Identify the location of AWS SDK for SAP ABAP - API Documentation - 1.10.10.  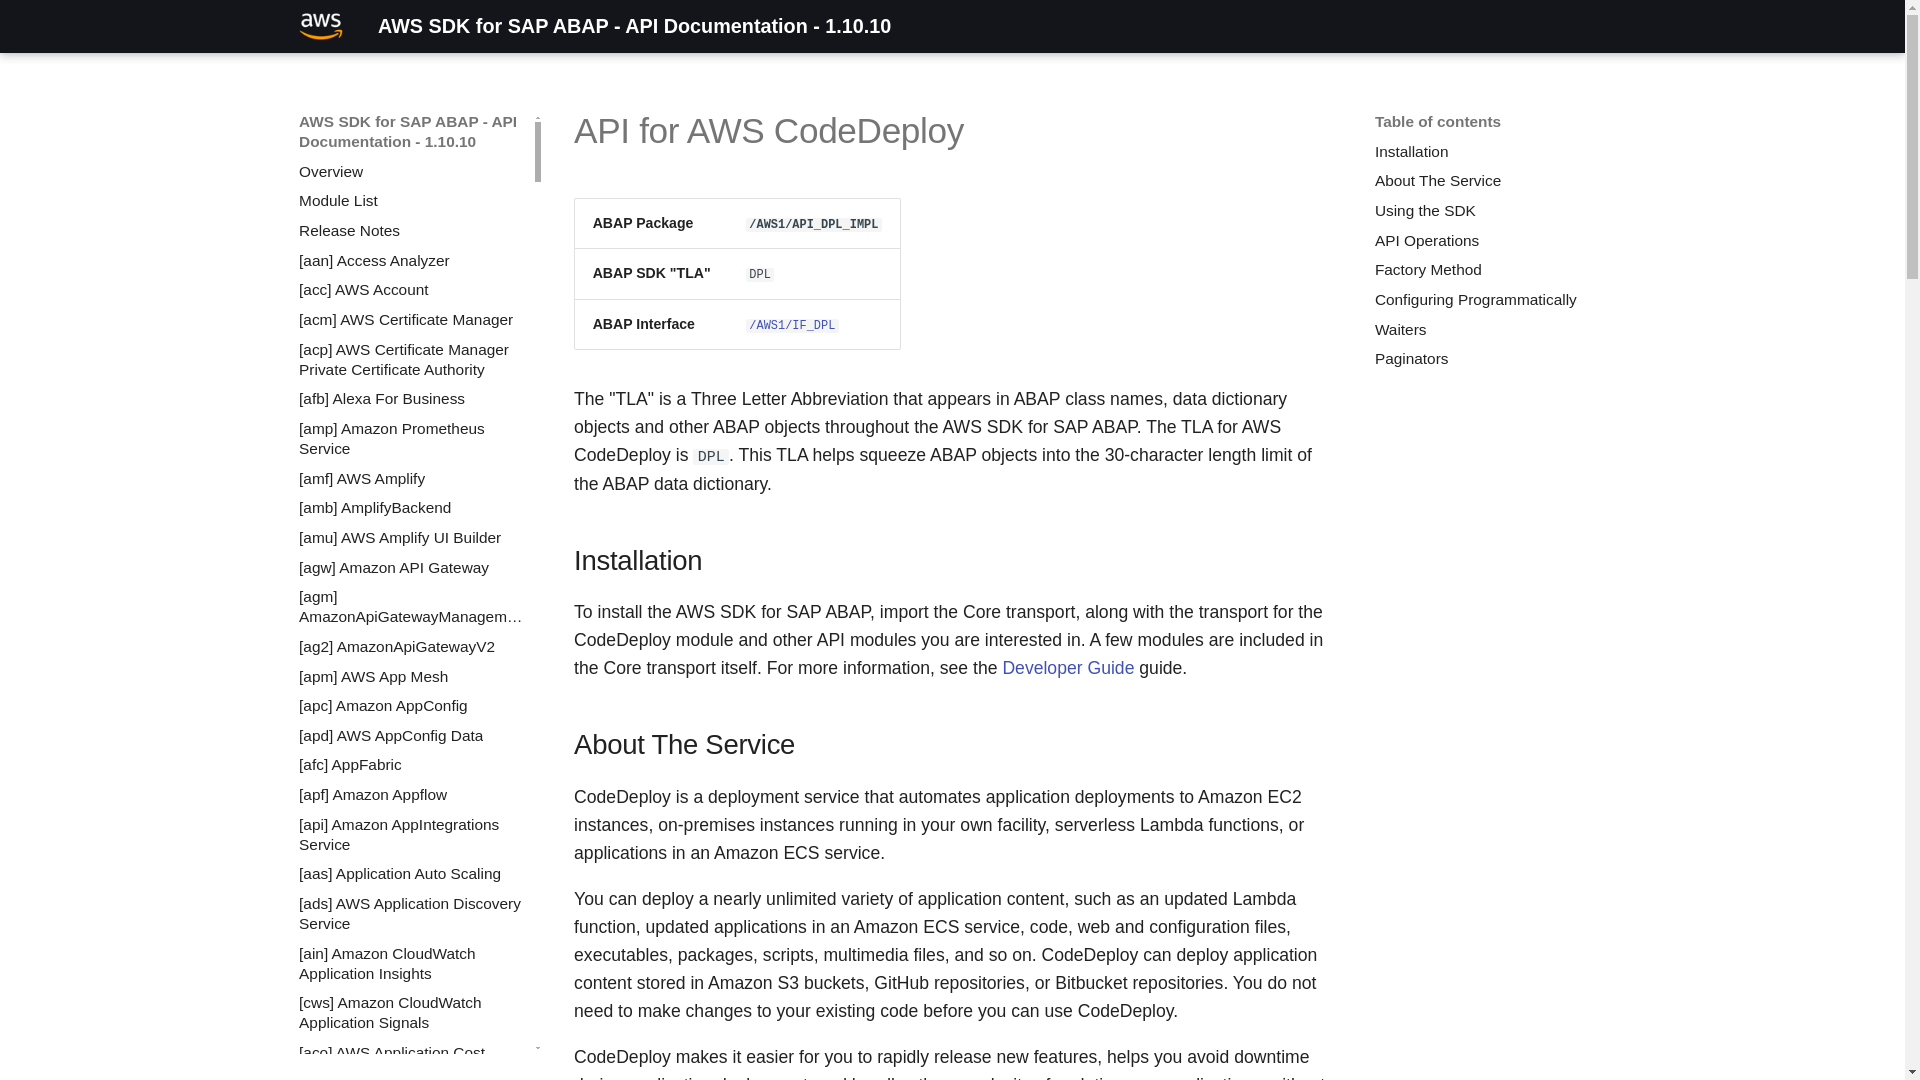
(320, 26).